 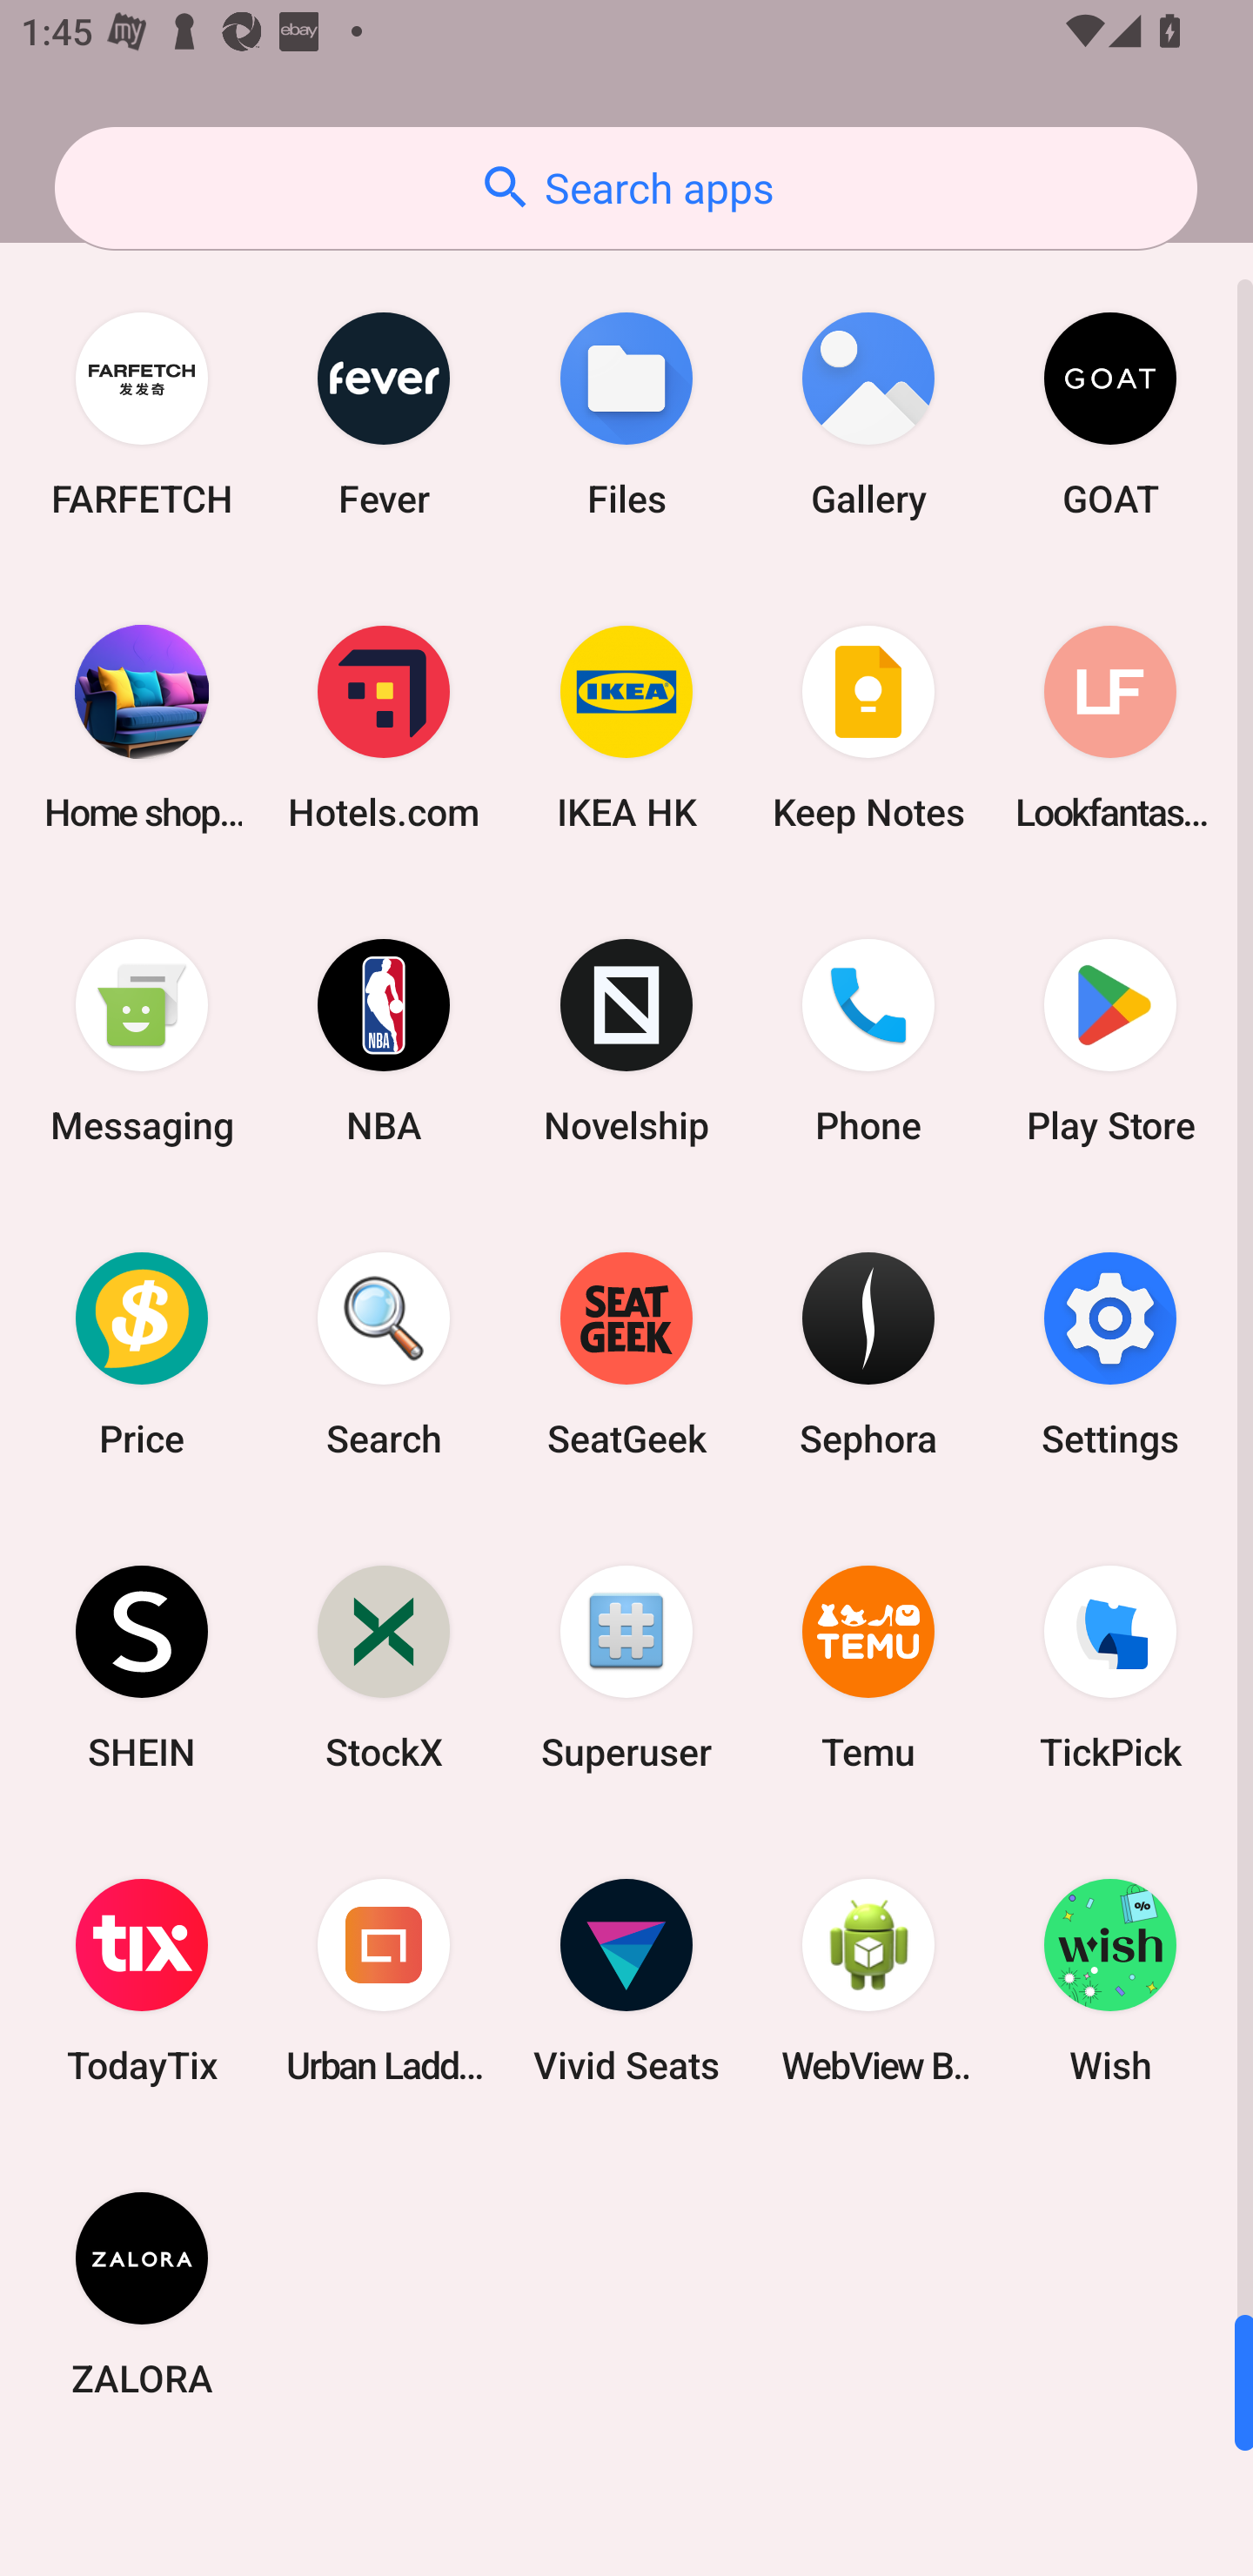 What do you see at coordinates (868, 1981) in the screenshot?
I see `WebView Browser Tester` at bounding box center [868, 1981].